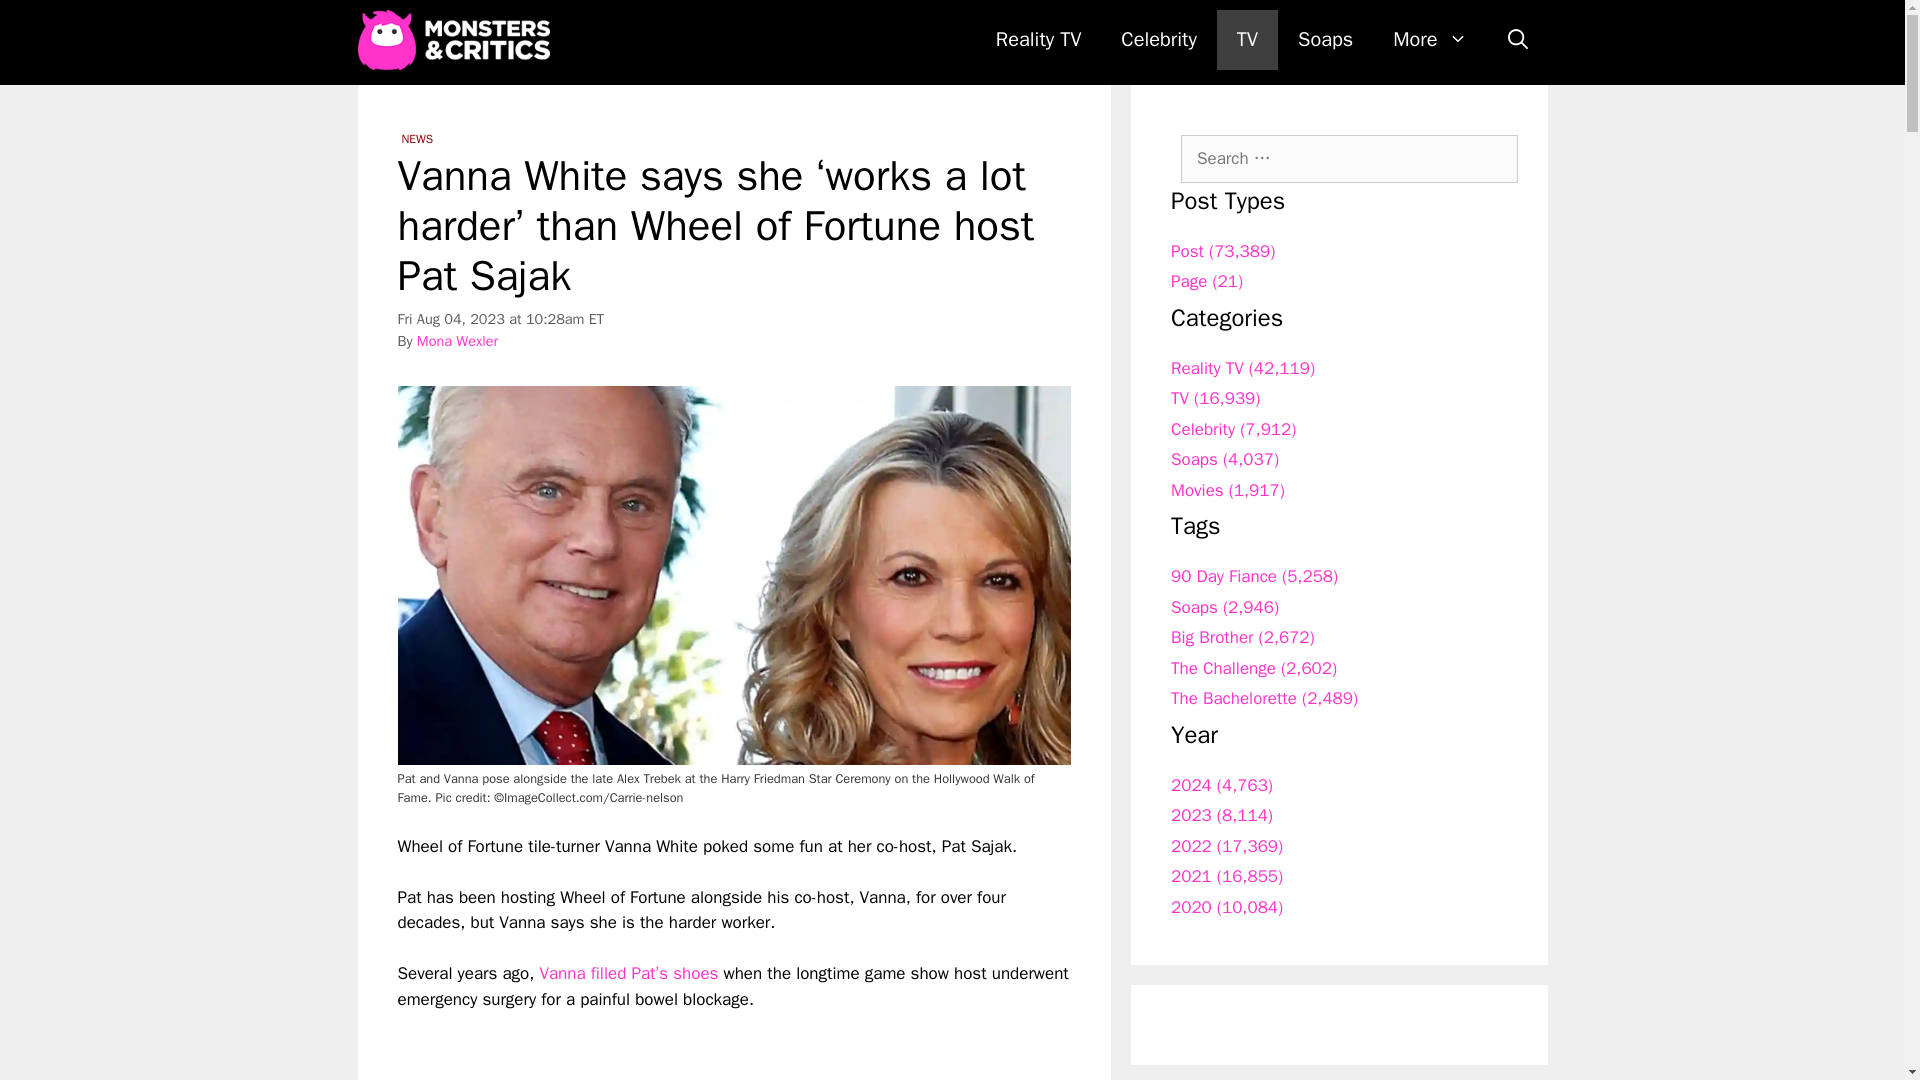 This screenshot has height=1080, width=1920. What do you see at coordinates (456, 340) in the screenshot?
I see `Mona Wexler` at bounding box center [456, 340].